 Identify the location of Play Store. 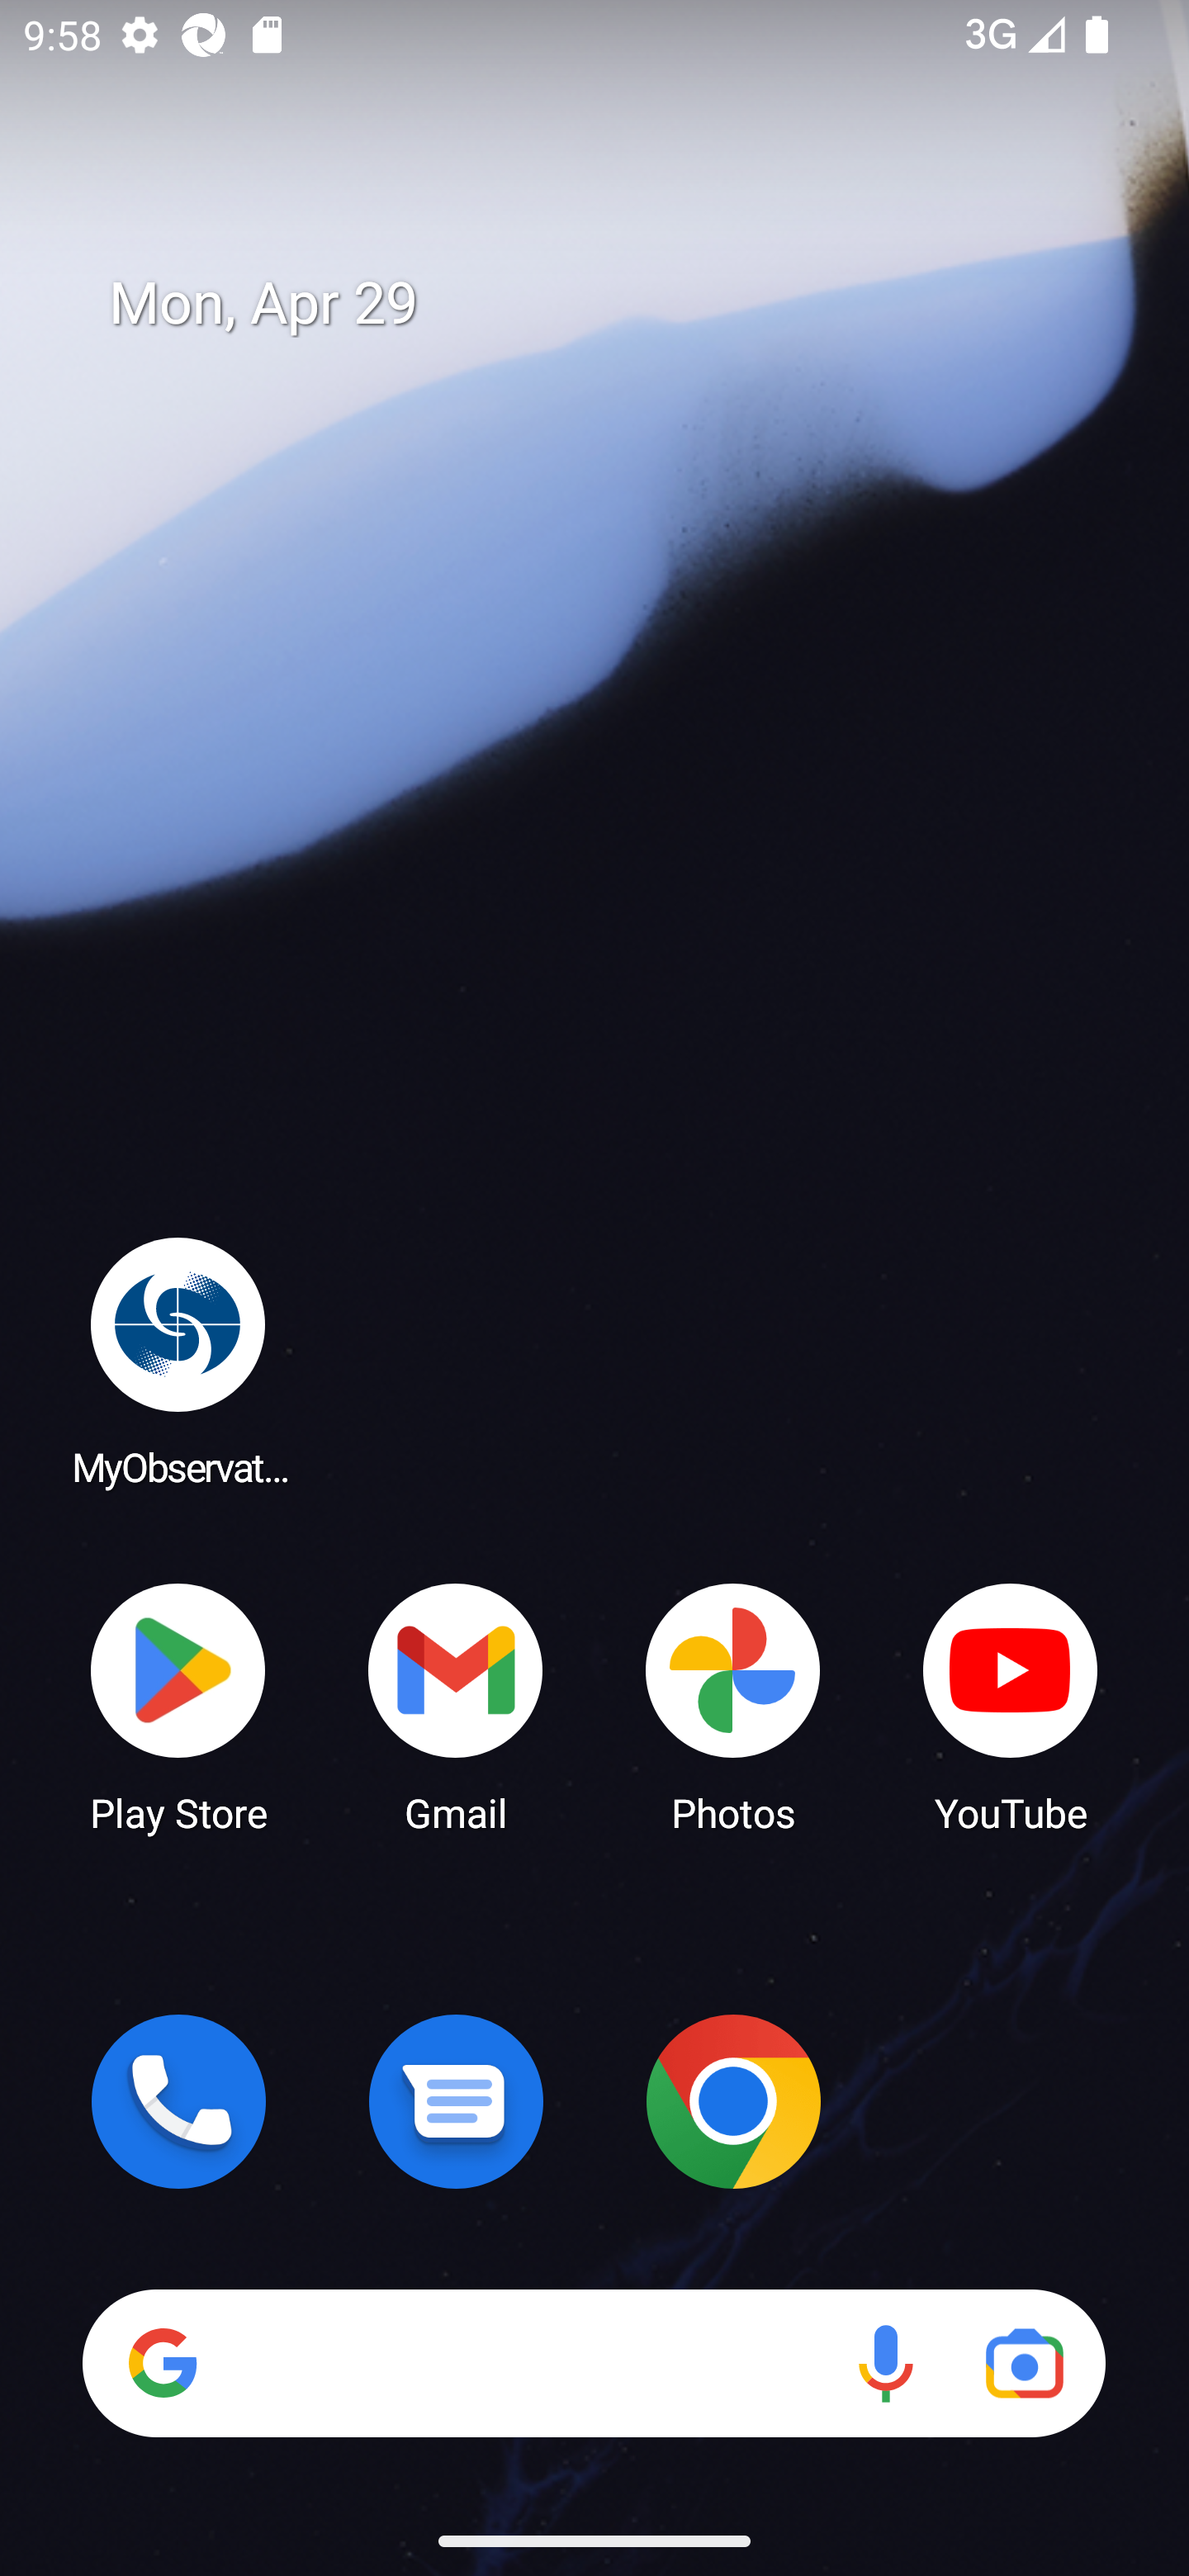
(178, 1706).